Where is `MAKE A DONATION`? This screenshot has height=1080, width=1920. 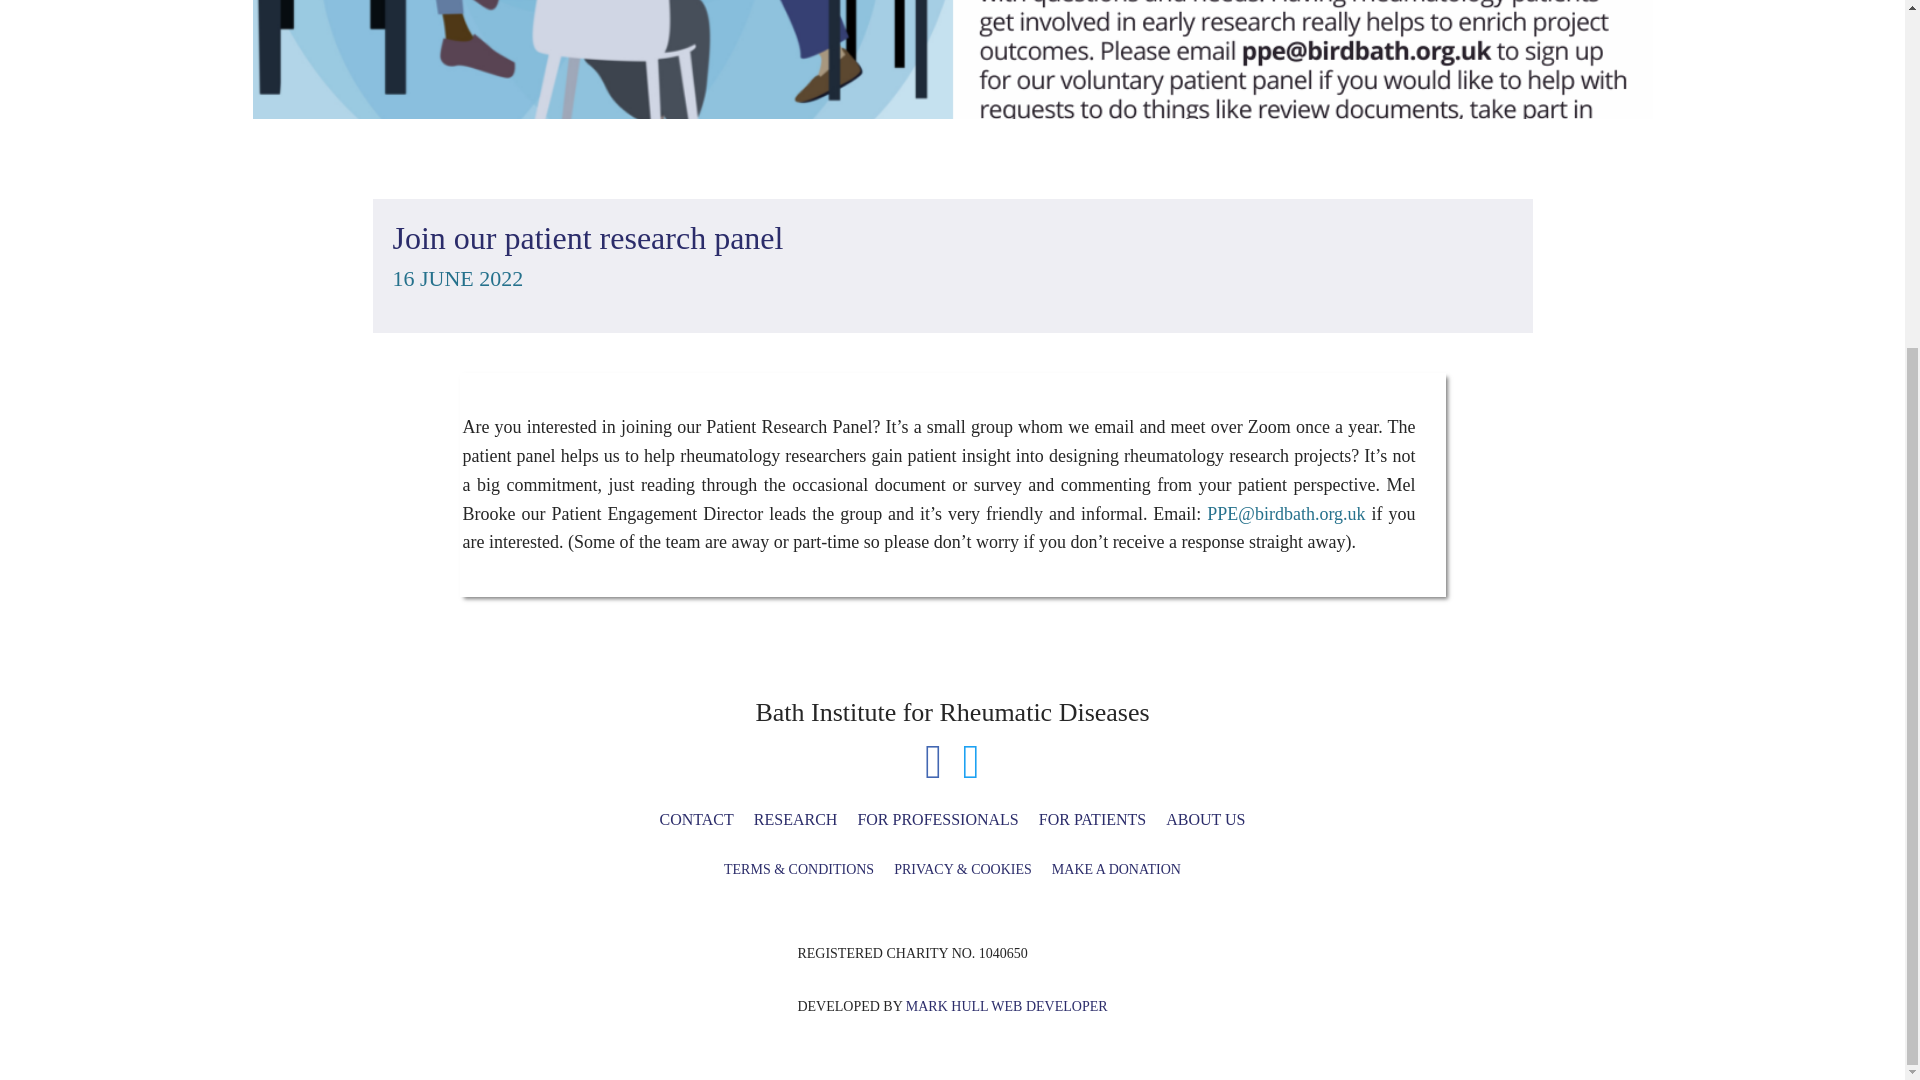 MAKE A DONATION is located at coordinates (1116, 868).